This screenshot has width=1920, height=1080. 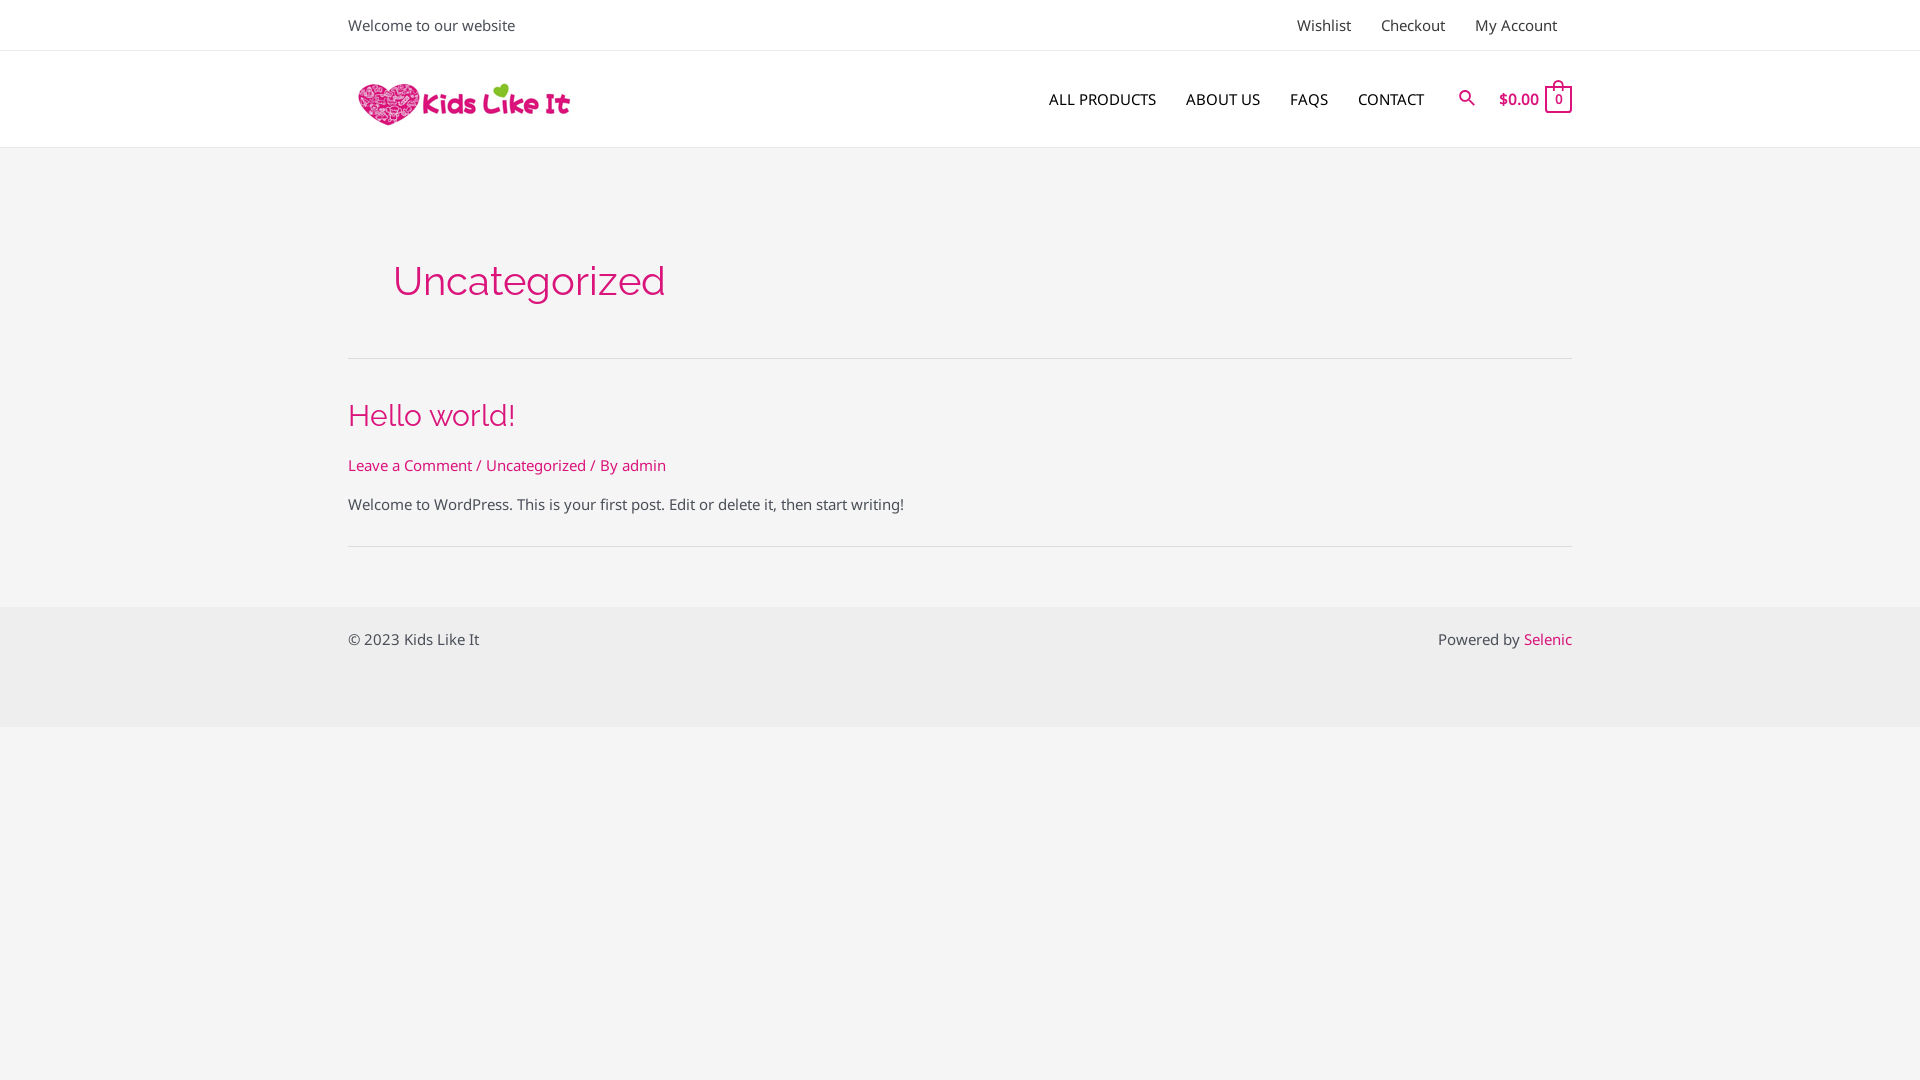 What do you see at coordinates (1468, 99) in the screenshot?
I see `Search` at bounding box center [1468, 99].